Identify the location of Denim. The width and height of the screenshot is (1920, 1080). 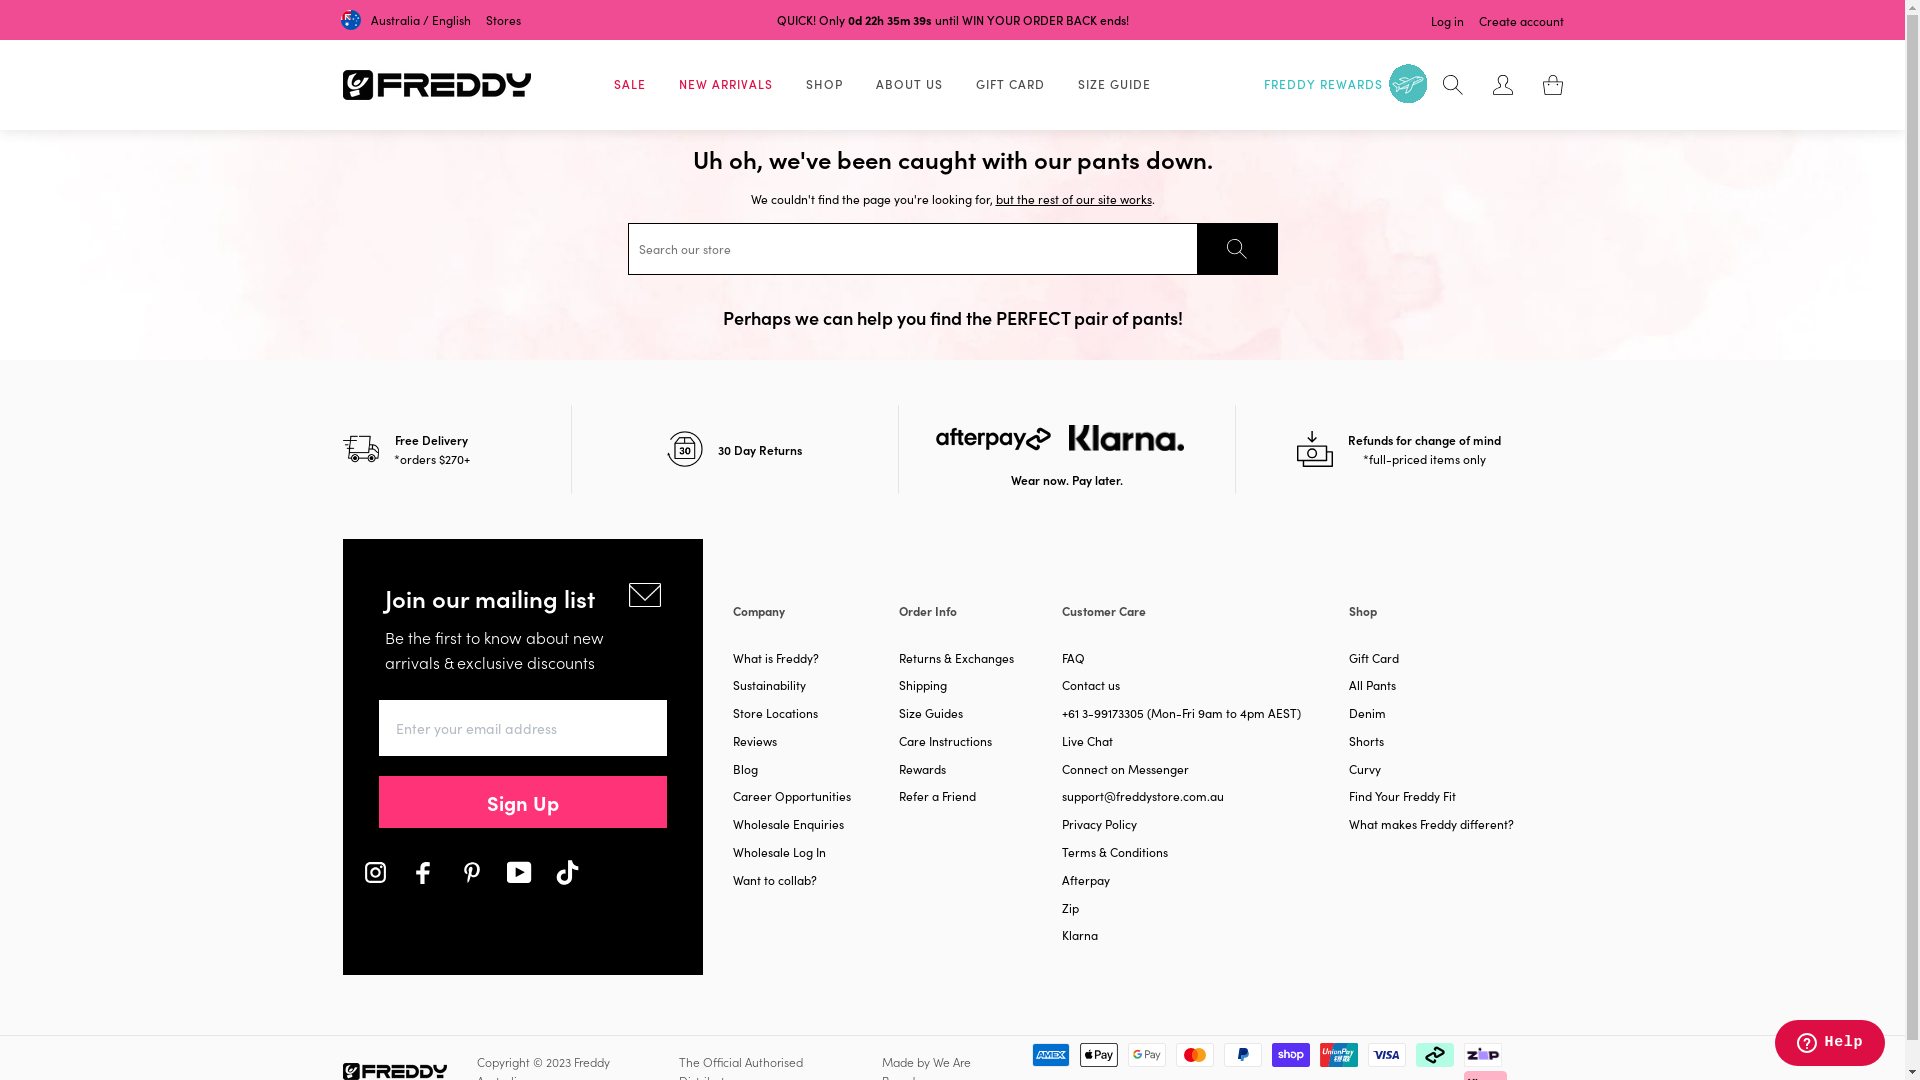
(1368, 714).